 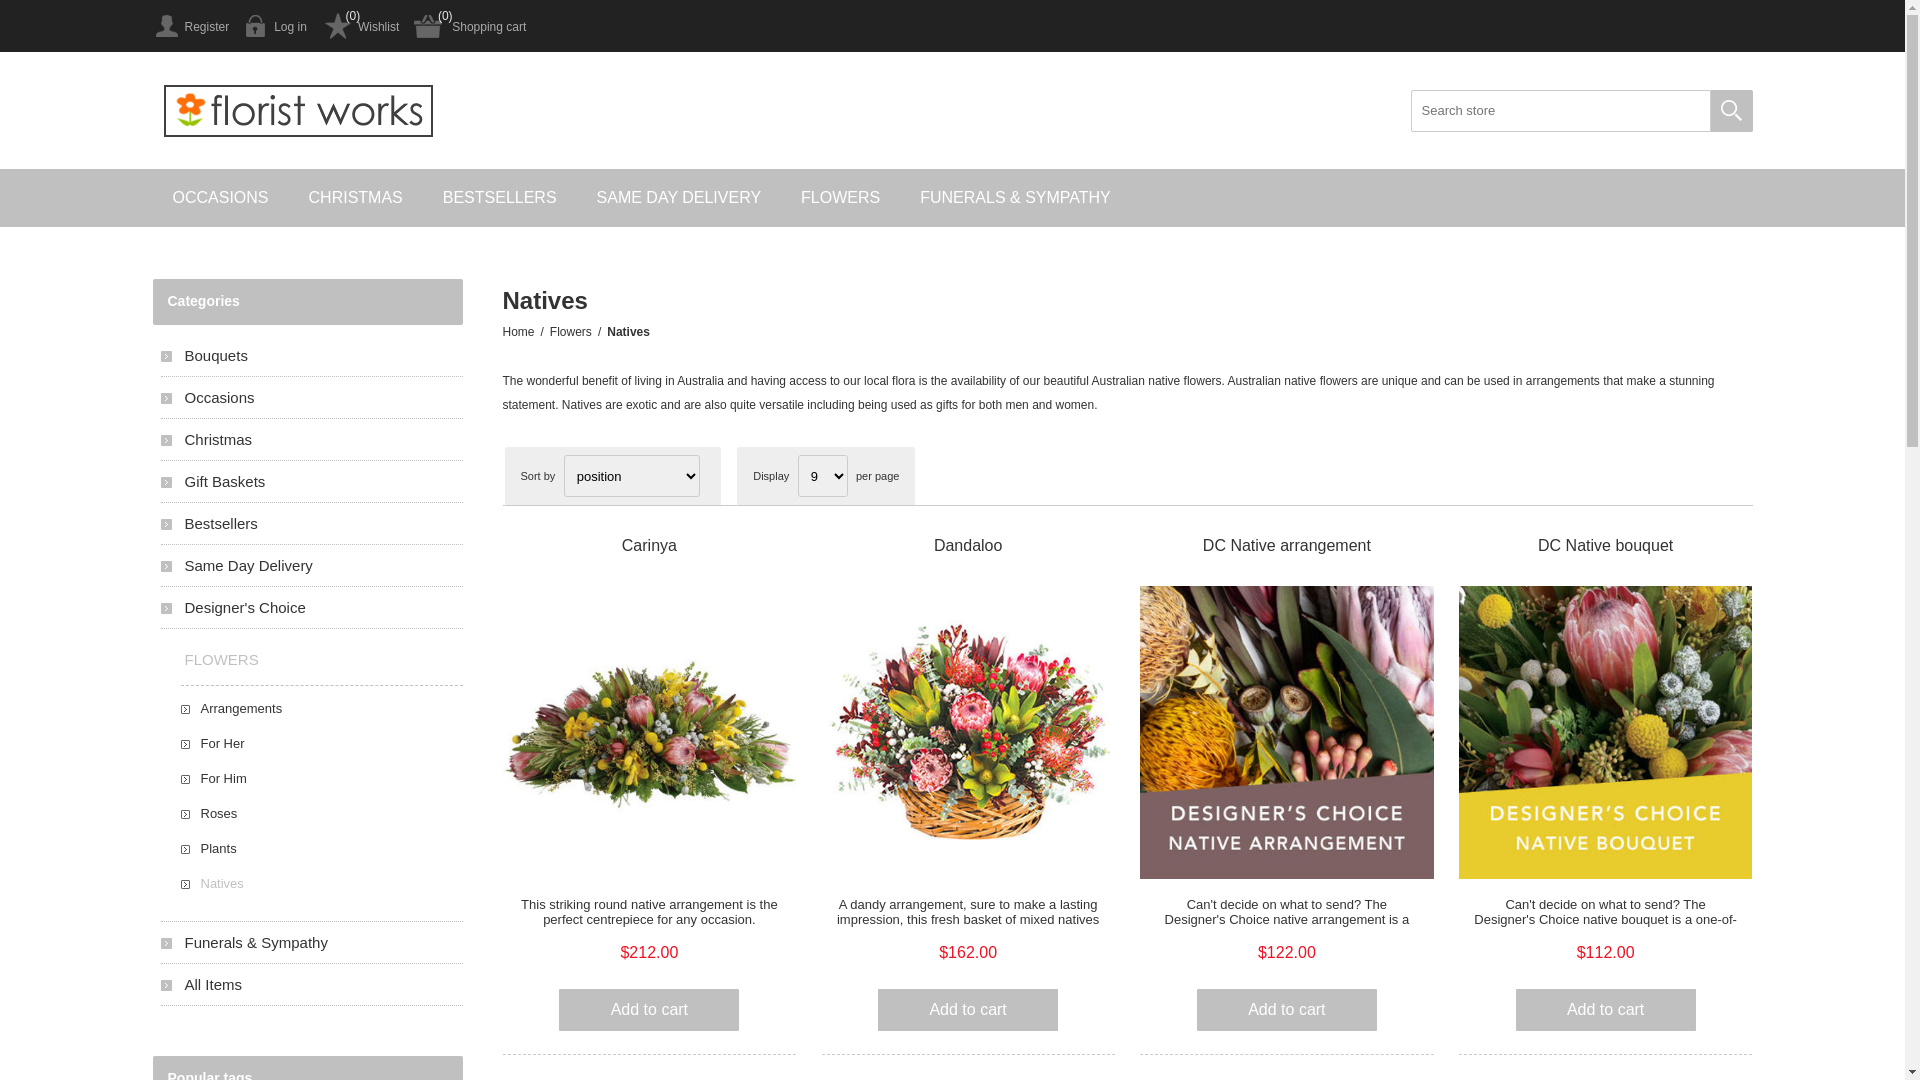 What do you see at coordinates (1286, 546) in the screenshot?
I see `DC Native arrangement` at bounding box center [1286, 546].